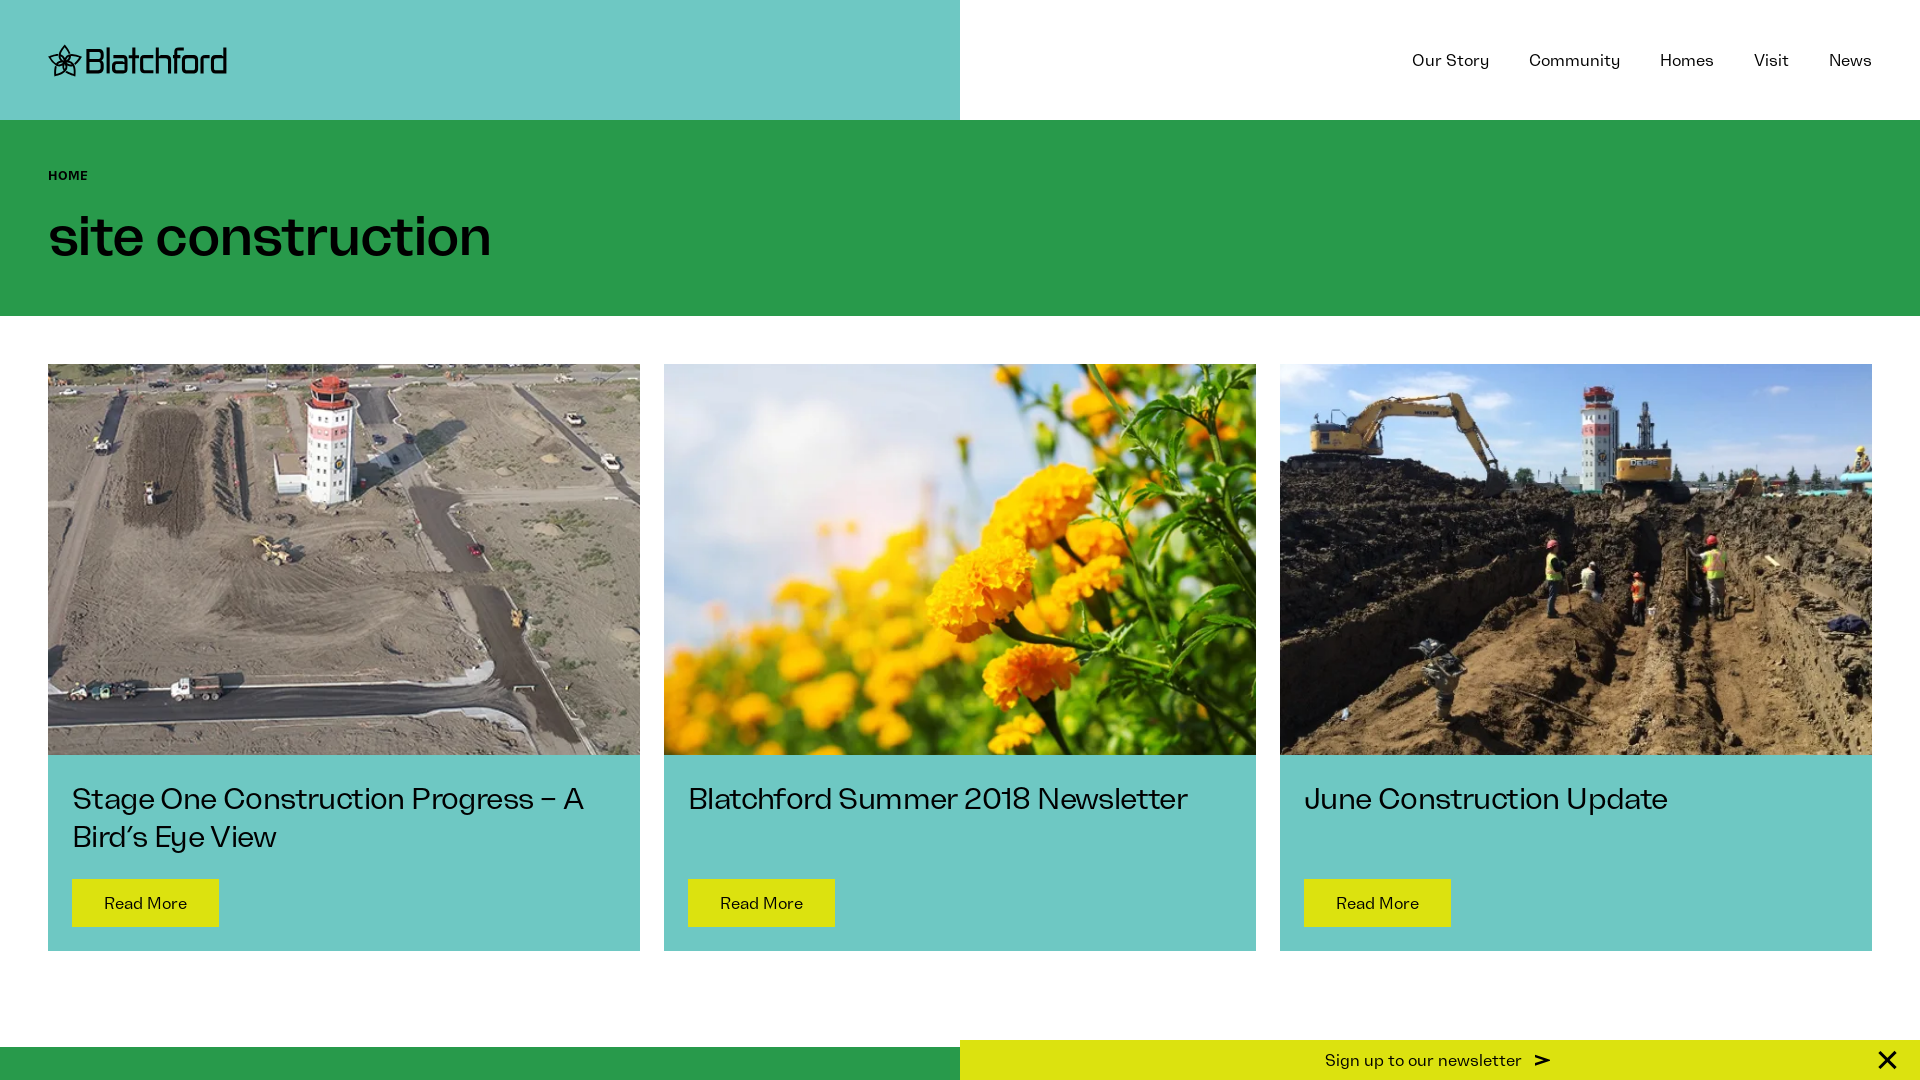  I want to click on HOME, so click(68, 176).